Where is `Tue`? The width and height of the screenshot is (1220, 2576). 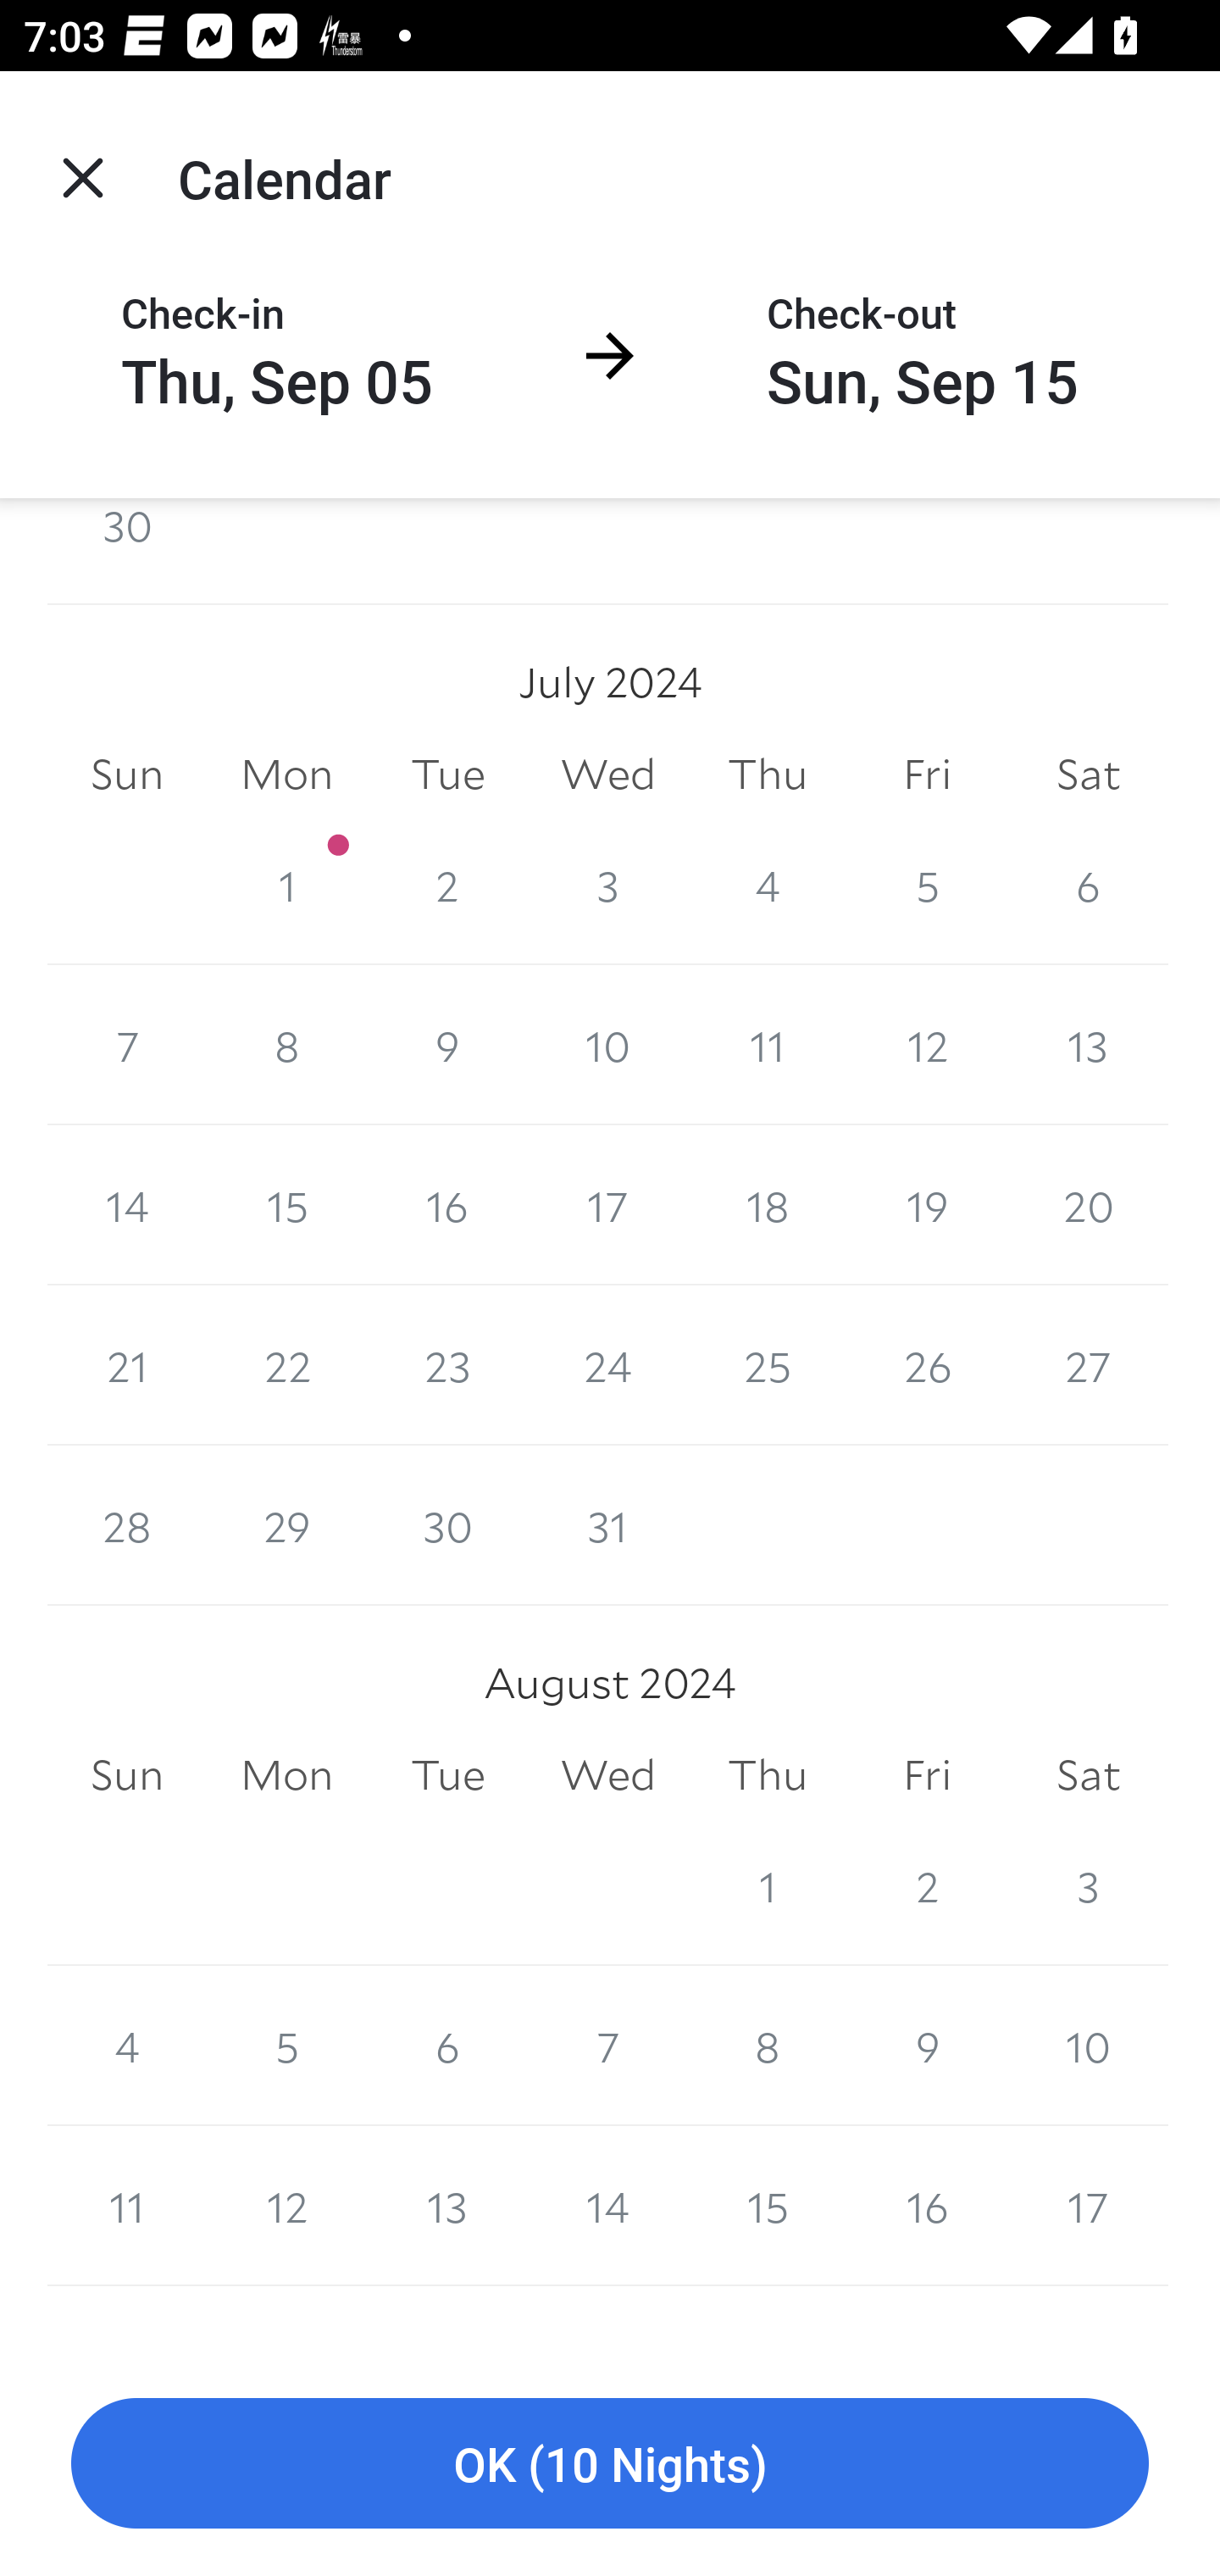 Tue is located at coordinates (447, 1774).